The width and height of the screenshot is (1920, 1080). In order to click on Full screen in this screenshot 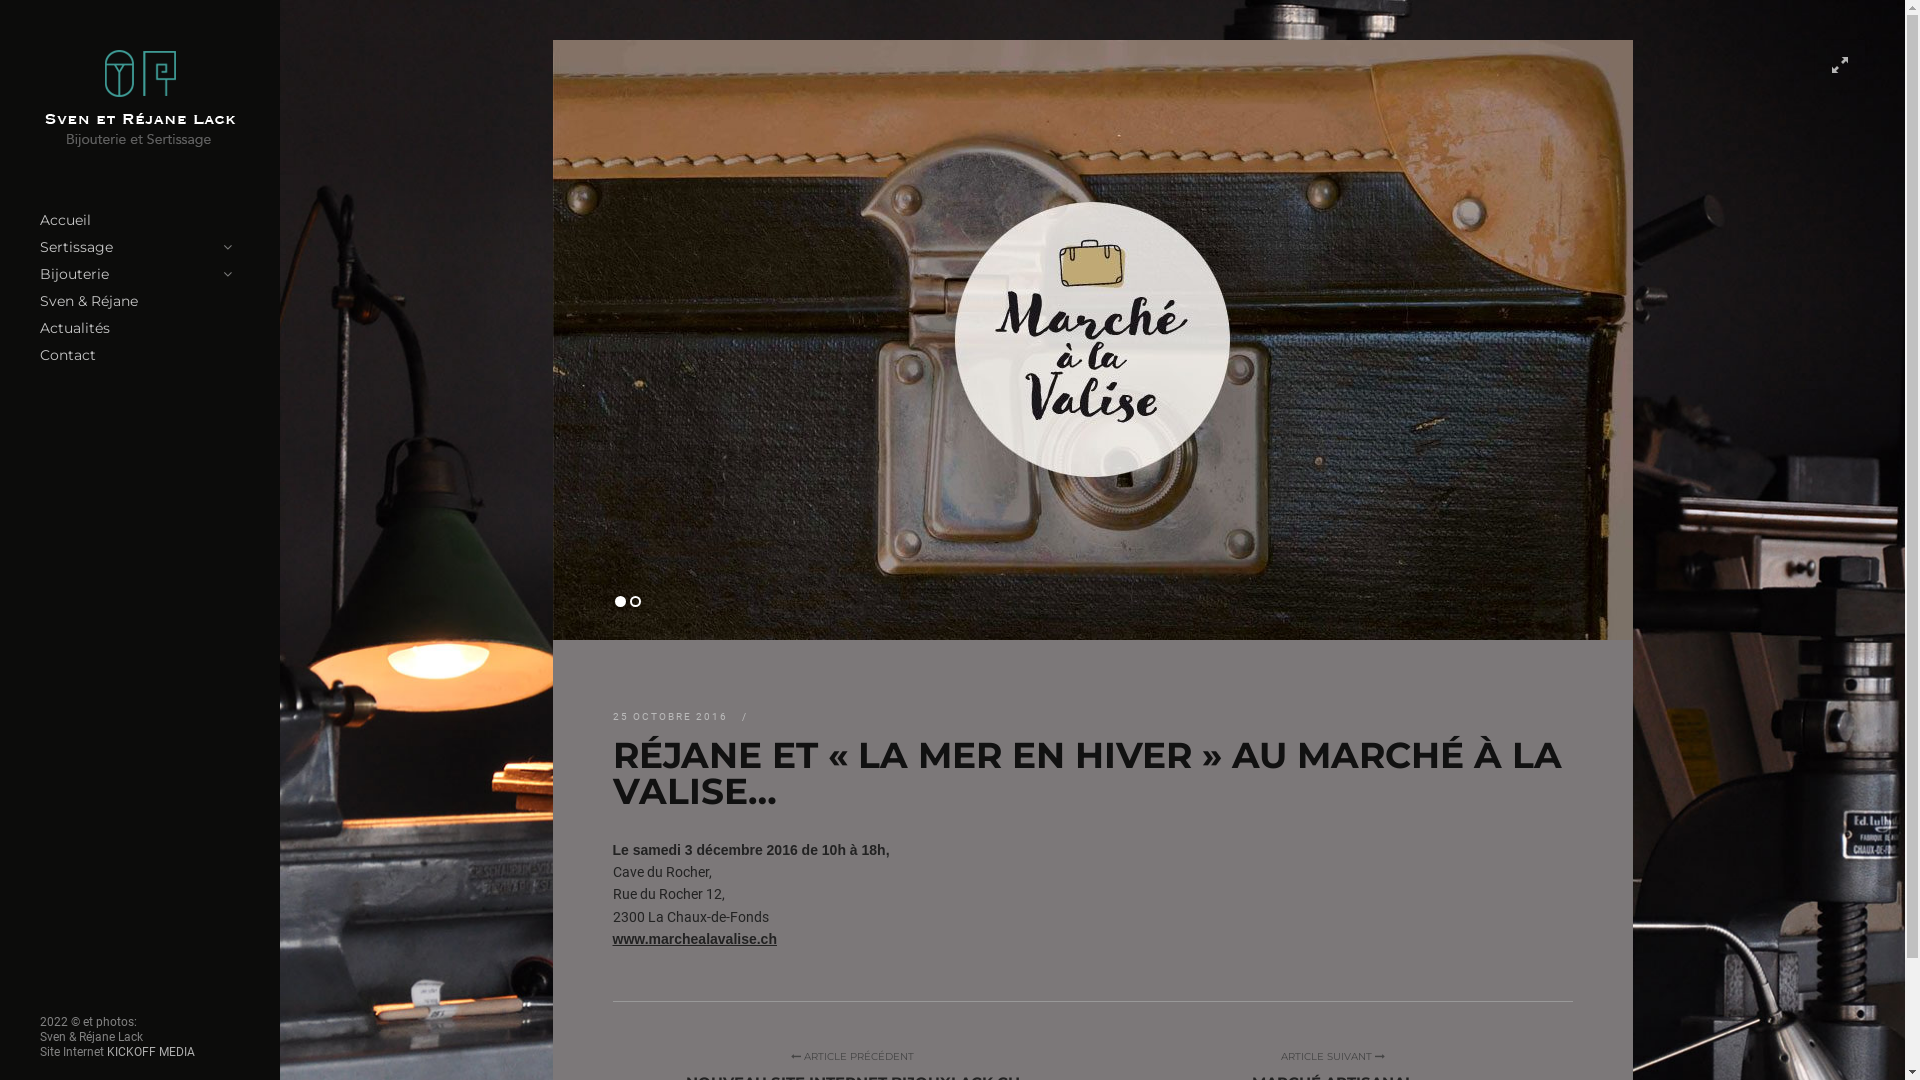, I will do `click(1840, 65)`.